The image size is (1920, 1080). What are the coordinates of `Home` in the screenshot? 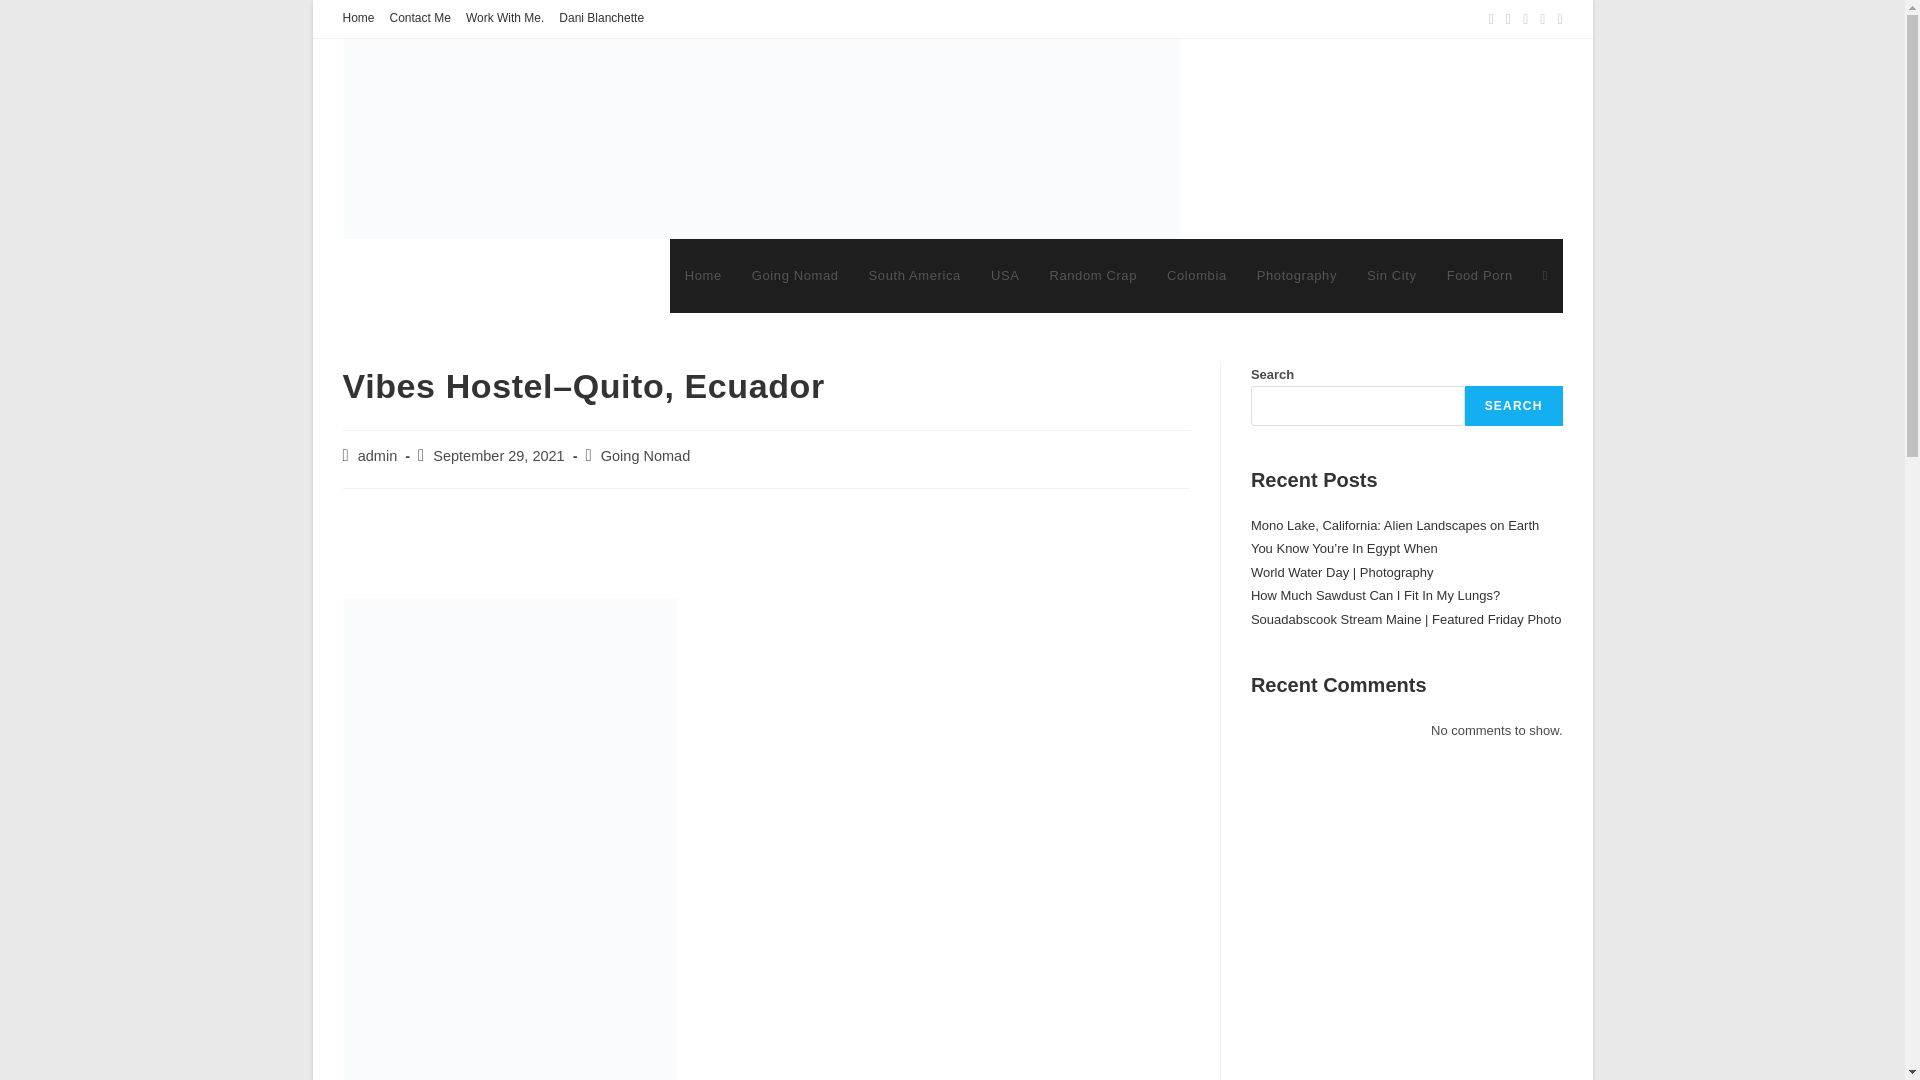 It's located at (704, 276).